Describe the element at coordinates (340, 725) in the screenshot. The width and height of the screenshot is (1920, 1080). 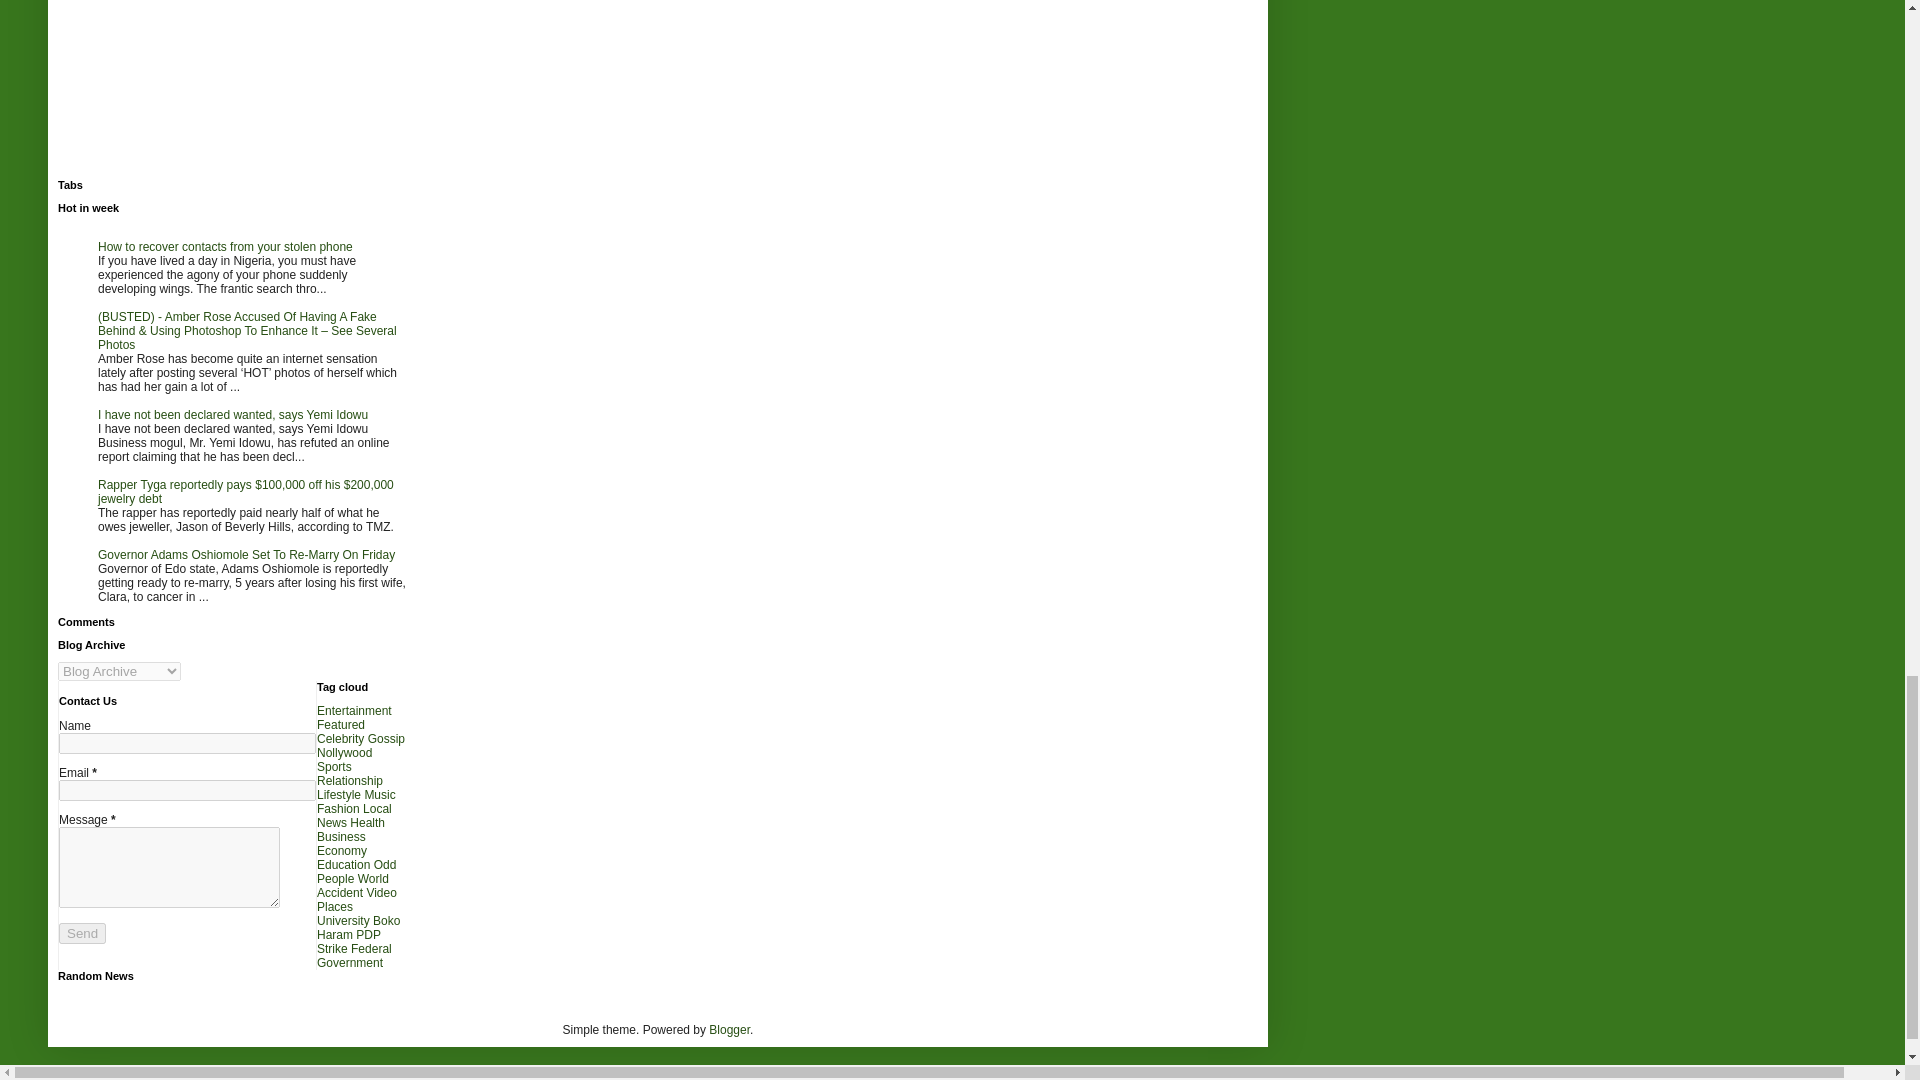
I see `Featured` at that location.